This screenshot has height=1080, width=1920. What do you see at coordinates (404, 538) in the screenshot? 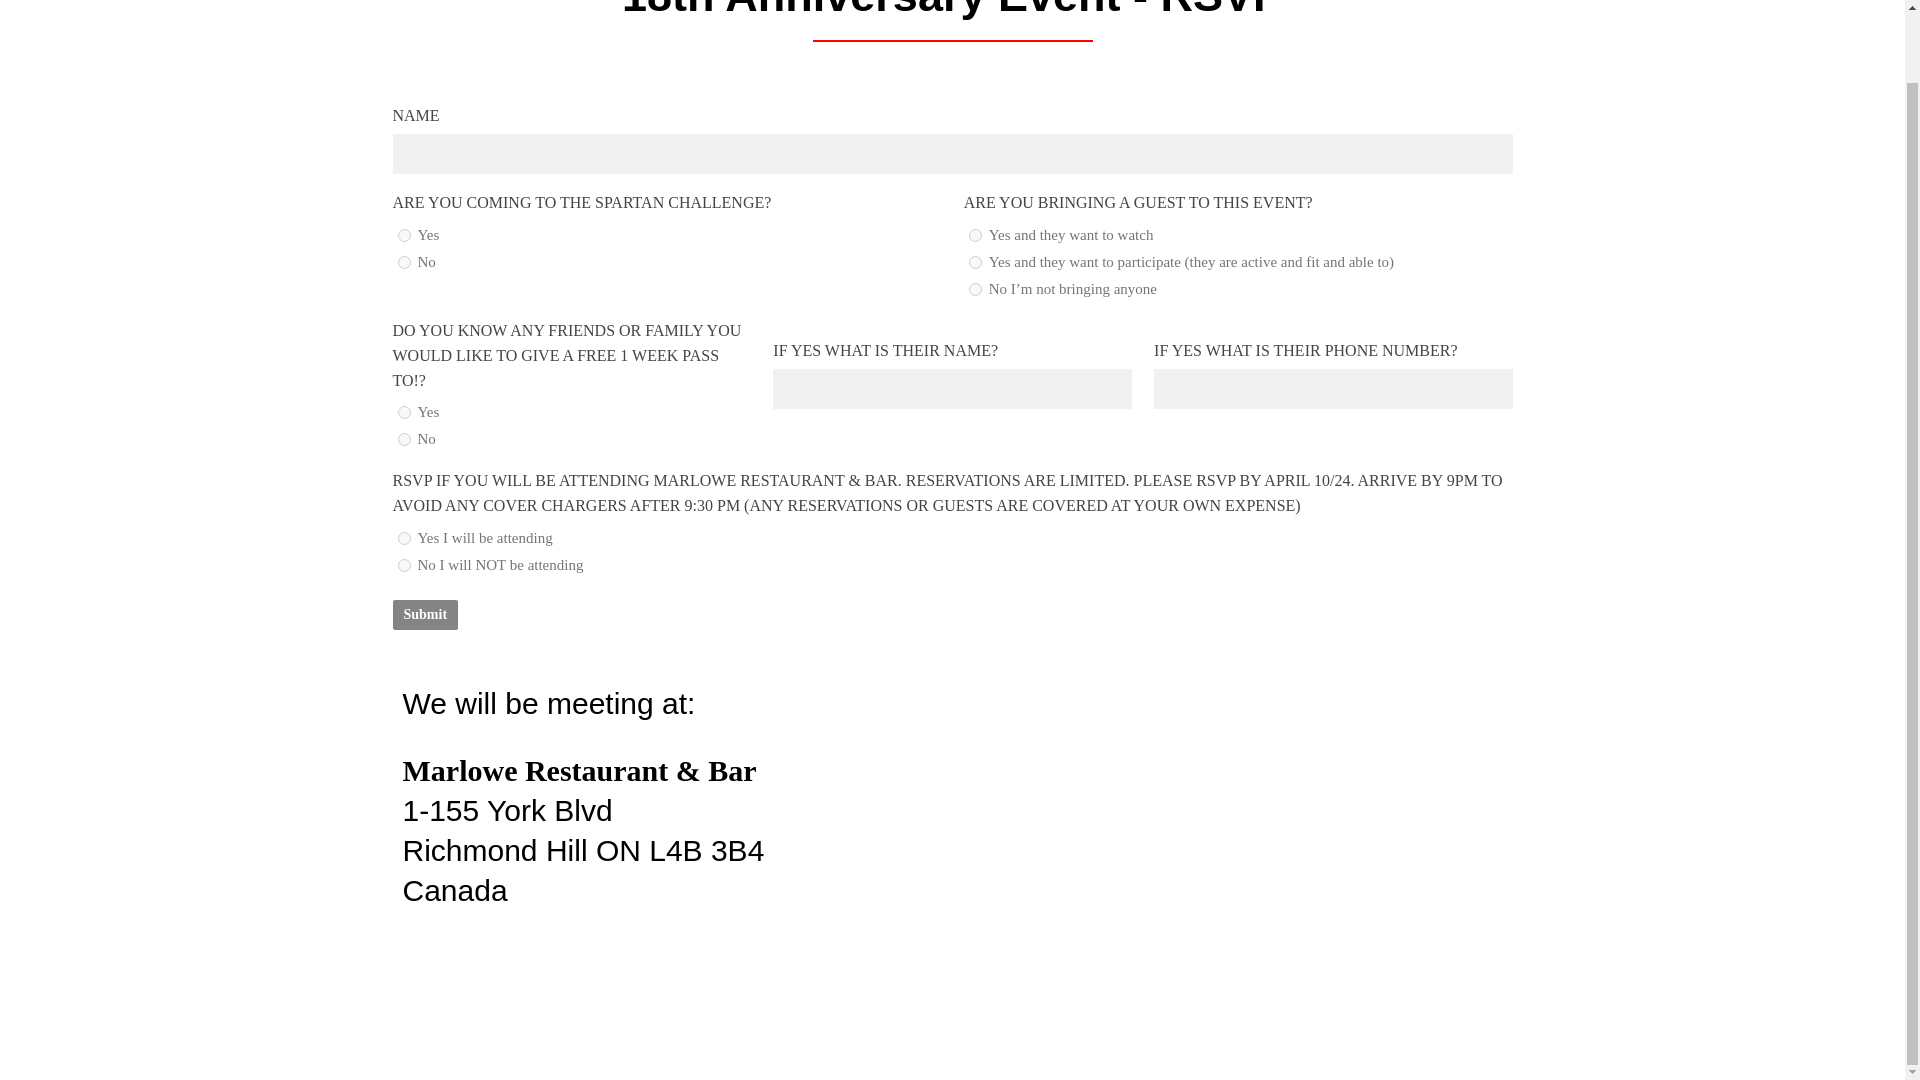
I see `Yes I will be attending` at bounding box center [404, 538].